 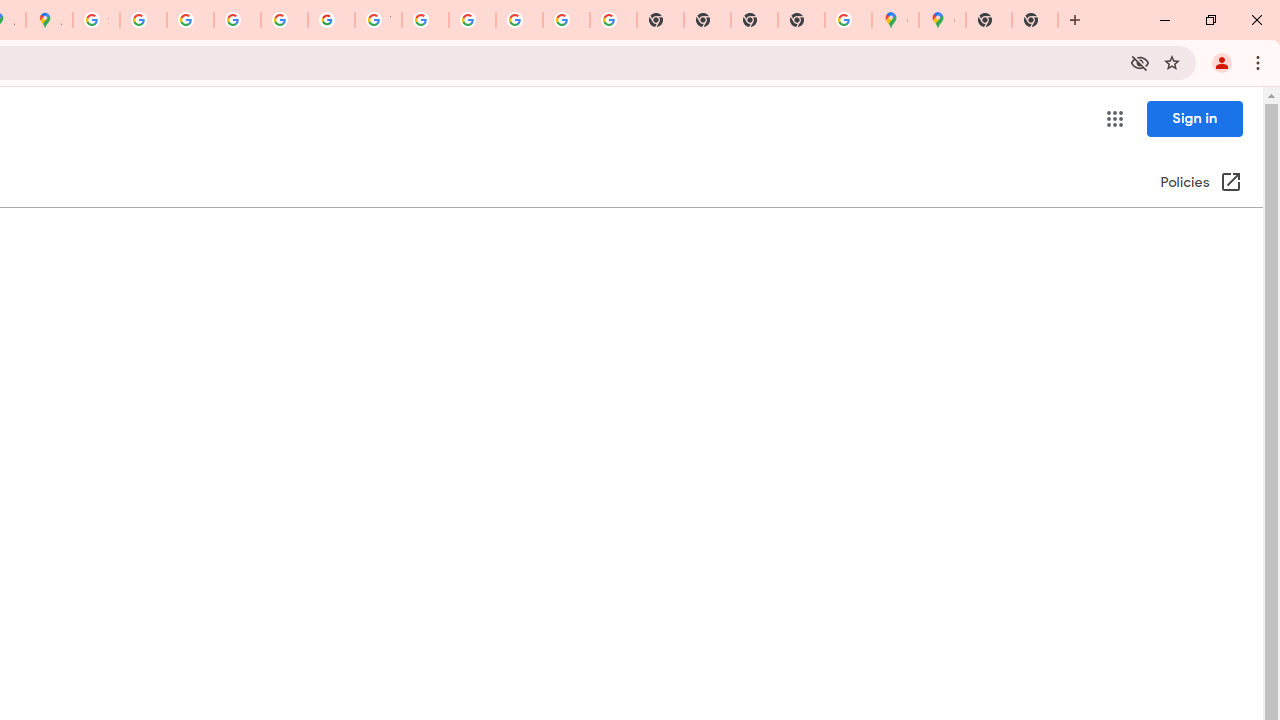 I want to click on New Tab, so click(x=989, y=20).